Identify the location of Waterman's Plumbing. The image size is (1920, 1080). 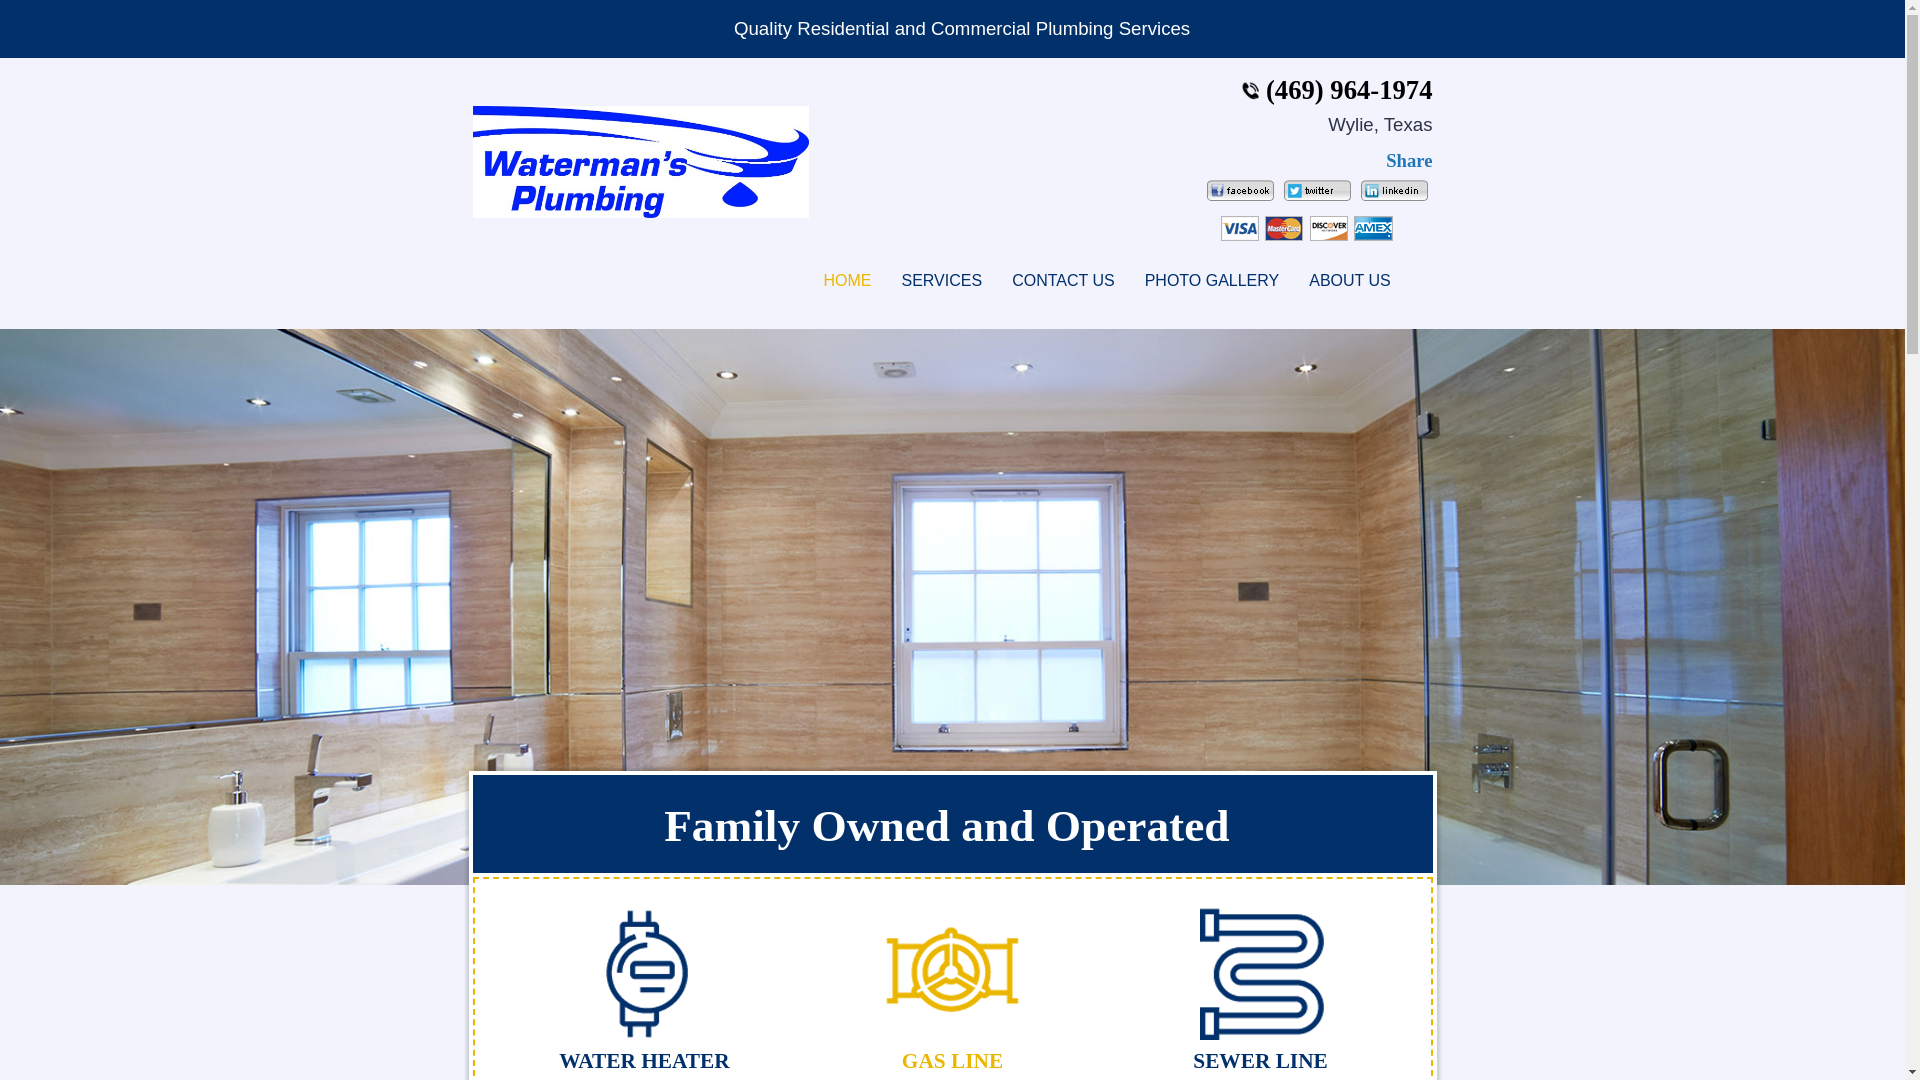
(640, 162).